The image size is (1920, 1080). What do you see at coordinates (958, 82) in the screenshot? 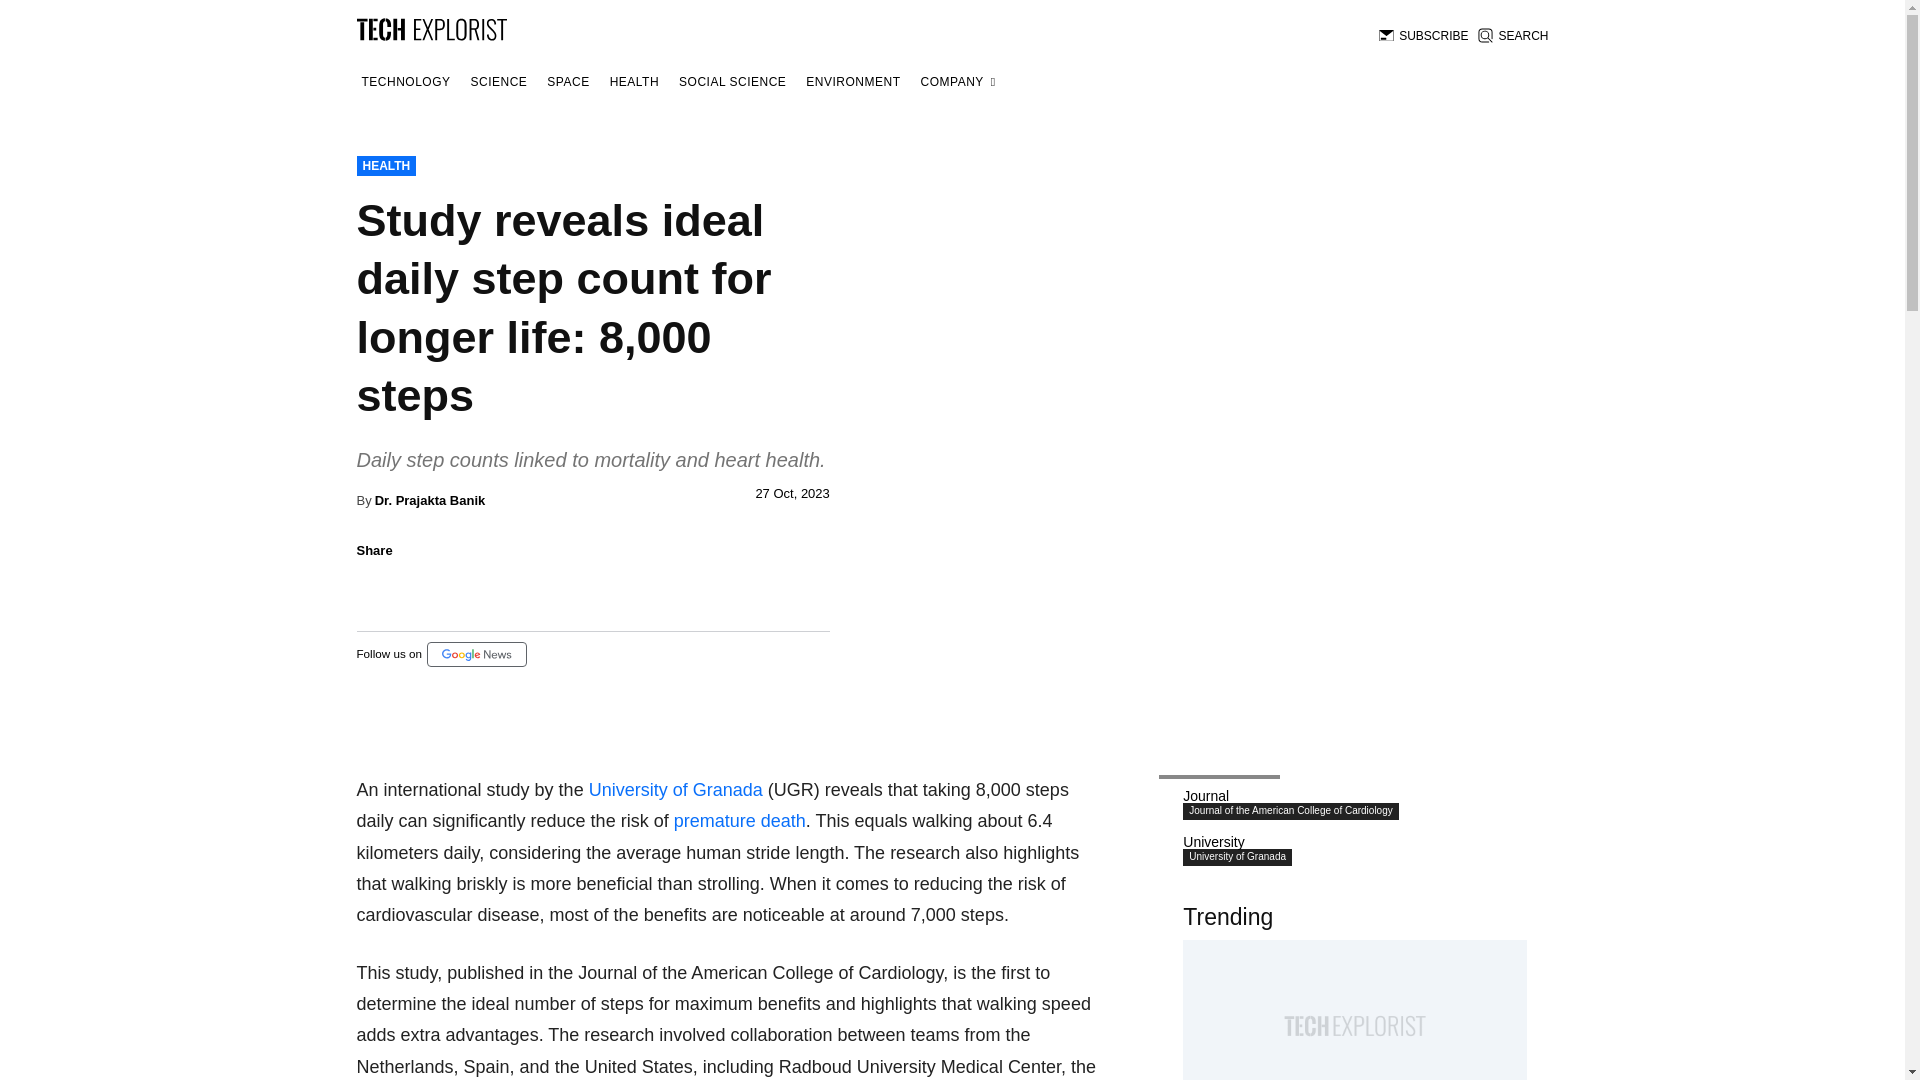
I see `COMPANY` at bounding box center [958, 82].